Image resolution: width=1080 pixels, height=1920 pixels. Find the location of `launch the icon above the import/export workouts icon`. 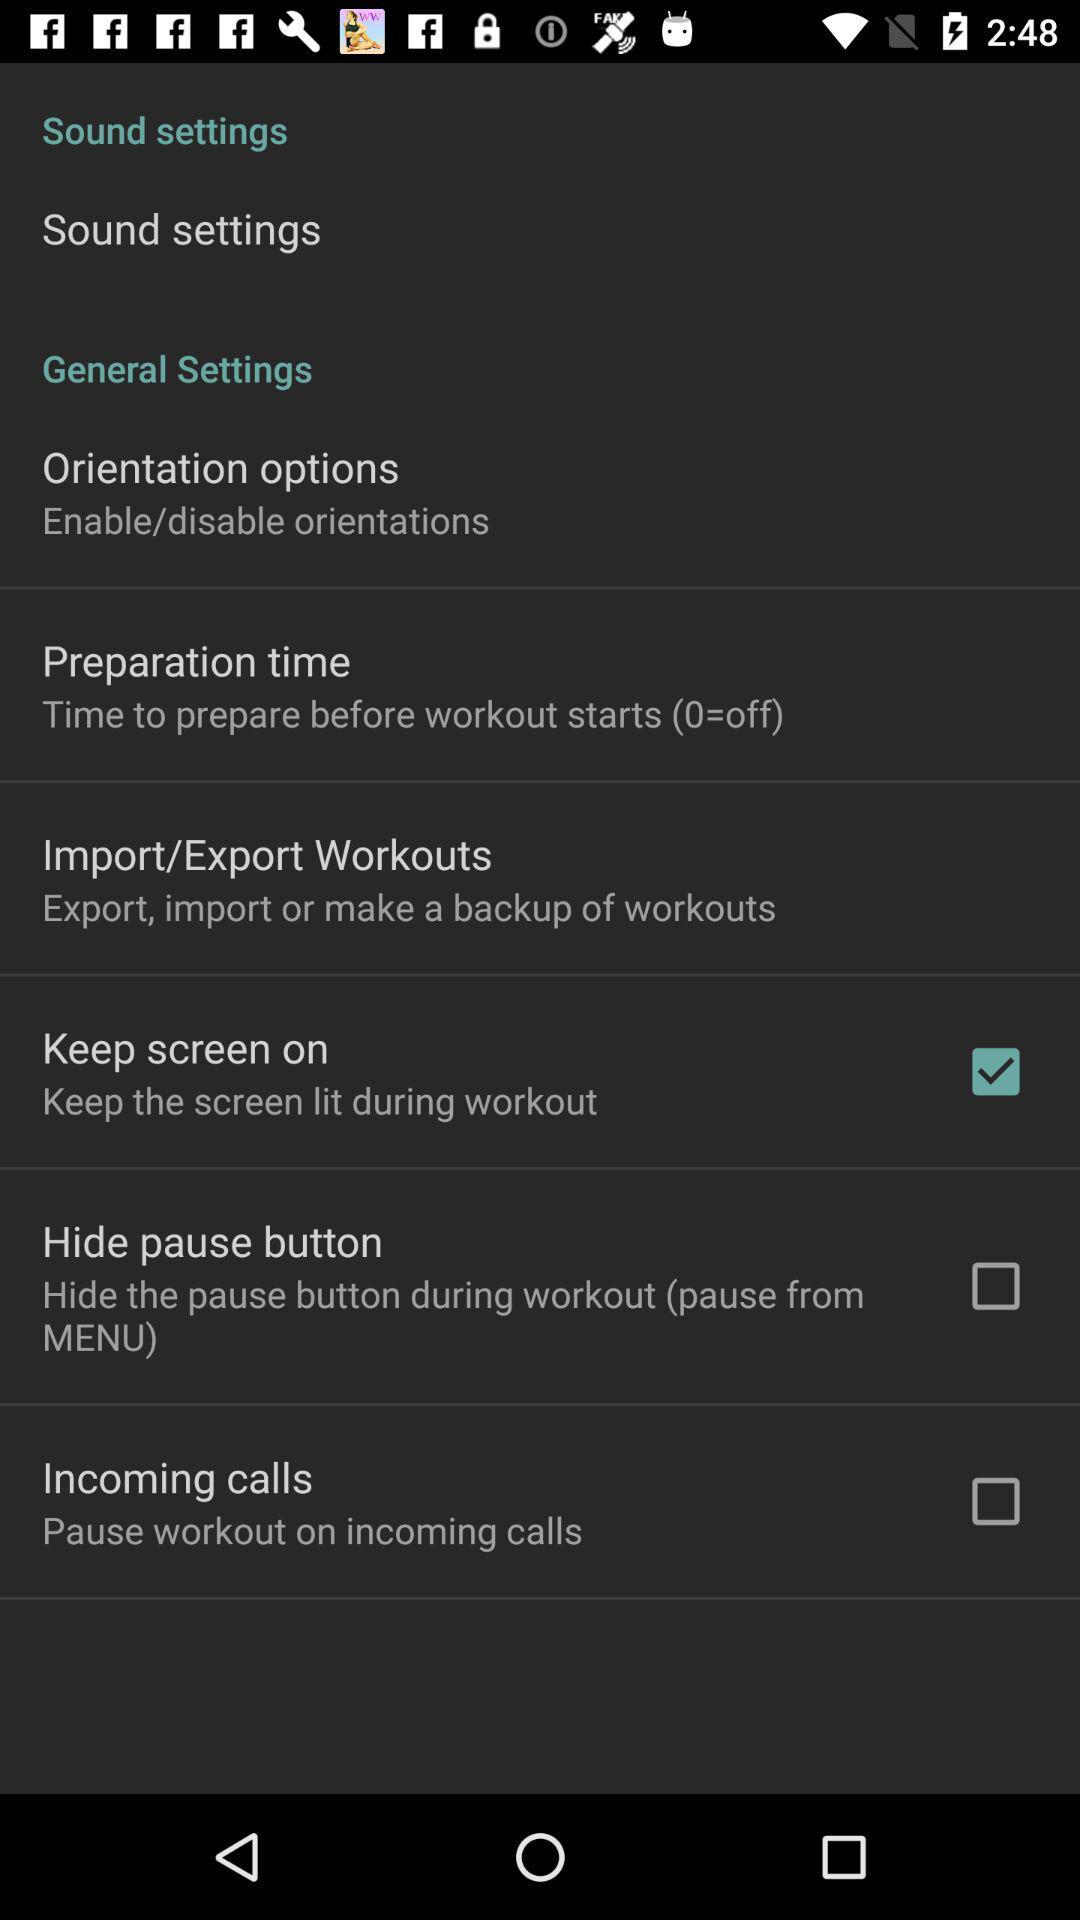

launch the icon above the import/export workouts icon is located at coordinates (413, 713).